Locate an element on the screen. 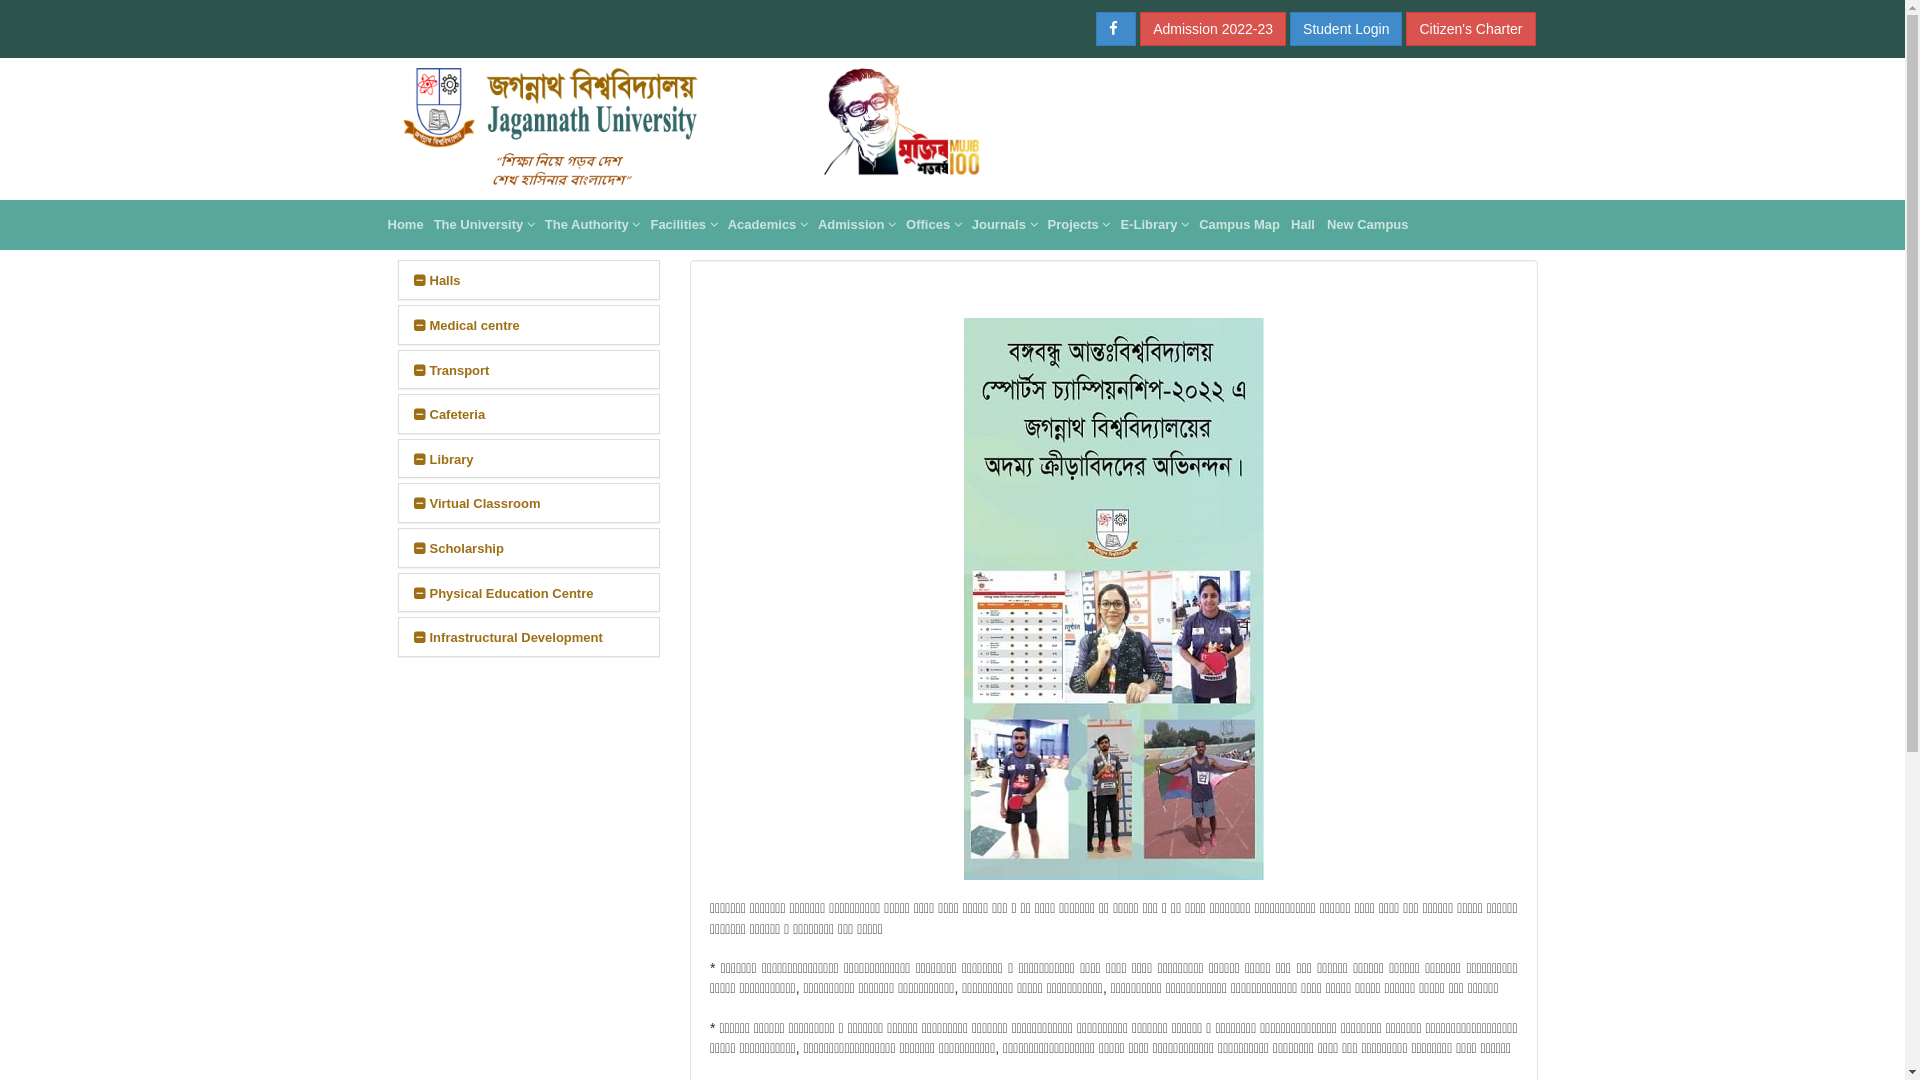 The height and width of the screenshot is (1080, 1920). Physical Education Centre is located at coordinates (504, 594).